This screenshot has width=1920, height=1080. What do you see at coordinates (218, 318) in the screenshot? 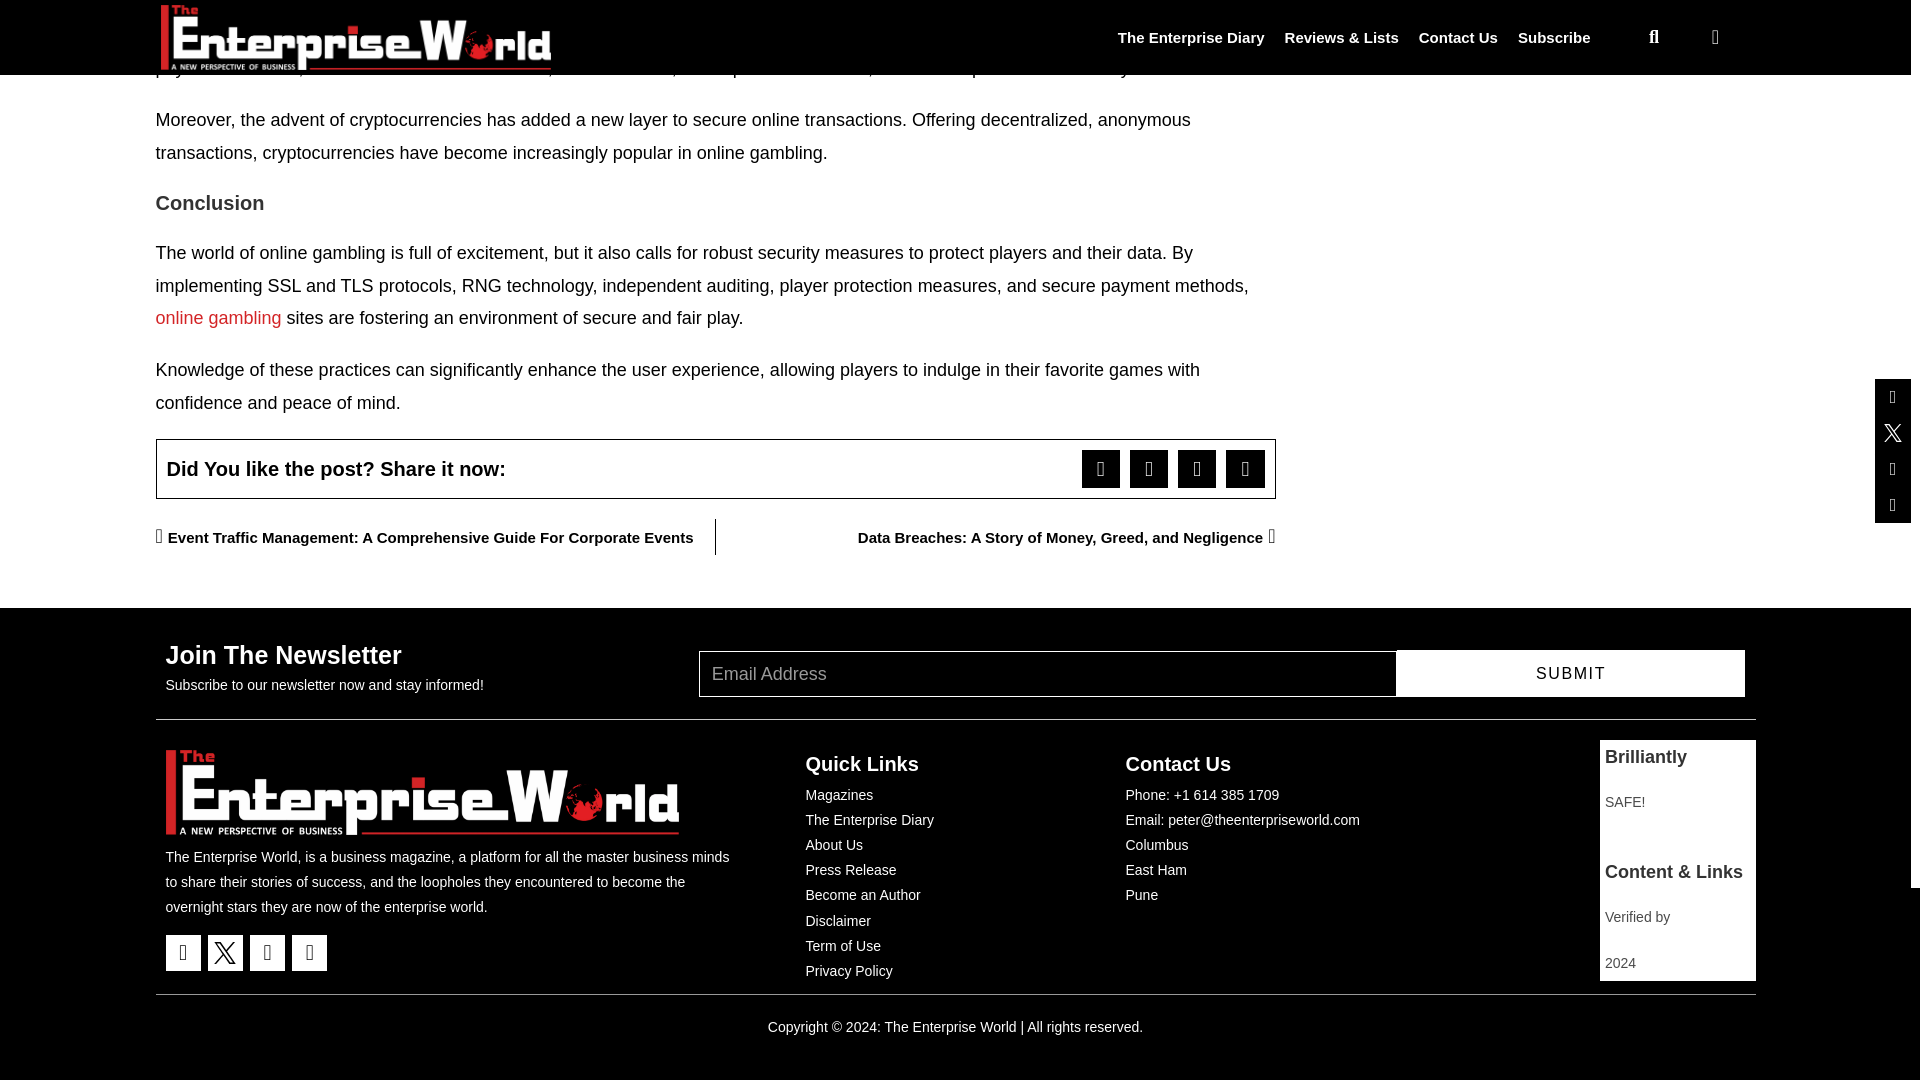
I see `online gambling` at bounding box center [218, 318].